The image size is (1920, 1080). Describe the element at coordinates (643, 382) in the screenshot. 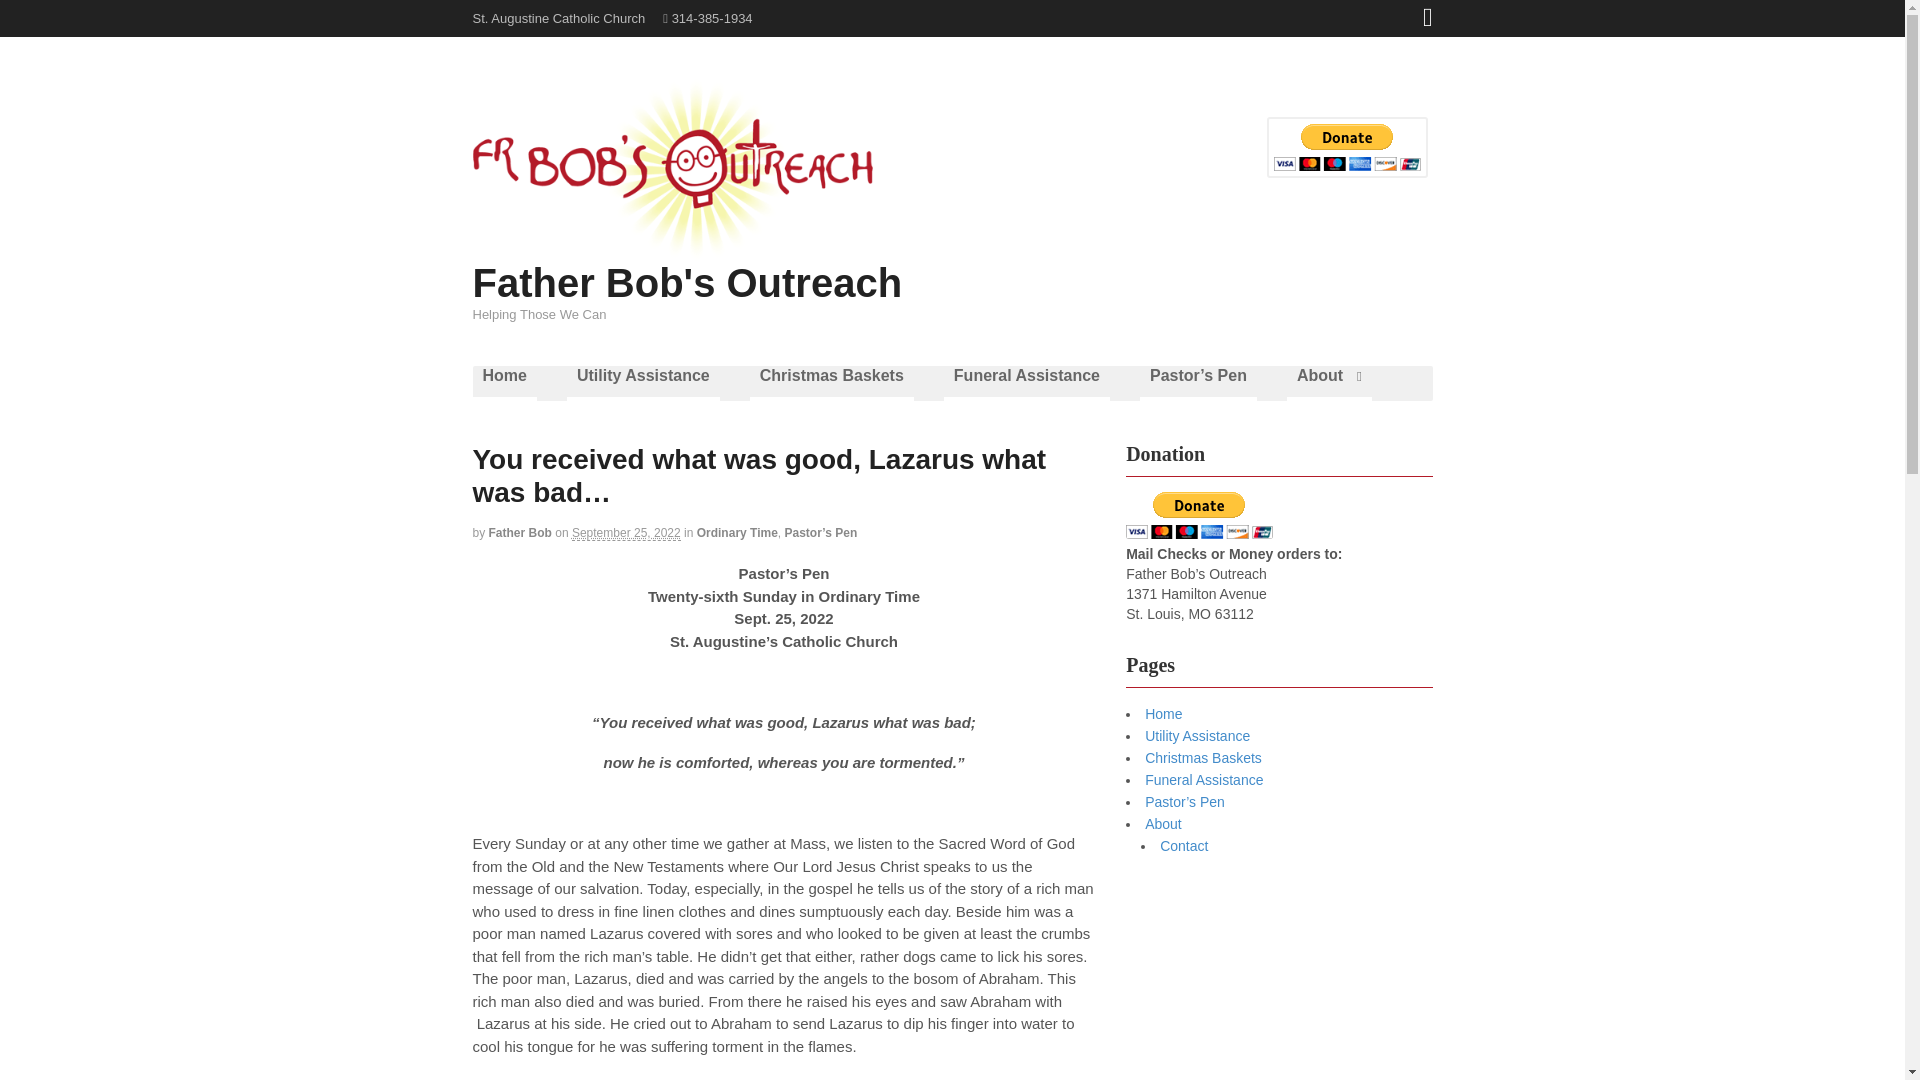

I see `Utility Assistance` at that location.